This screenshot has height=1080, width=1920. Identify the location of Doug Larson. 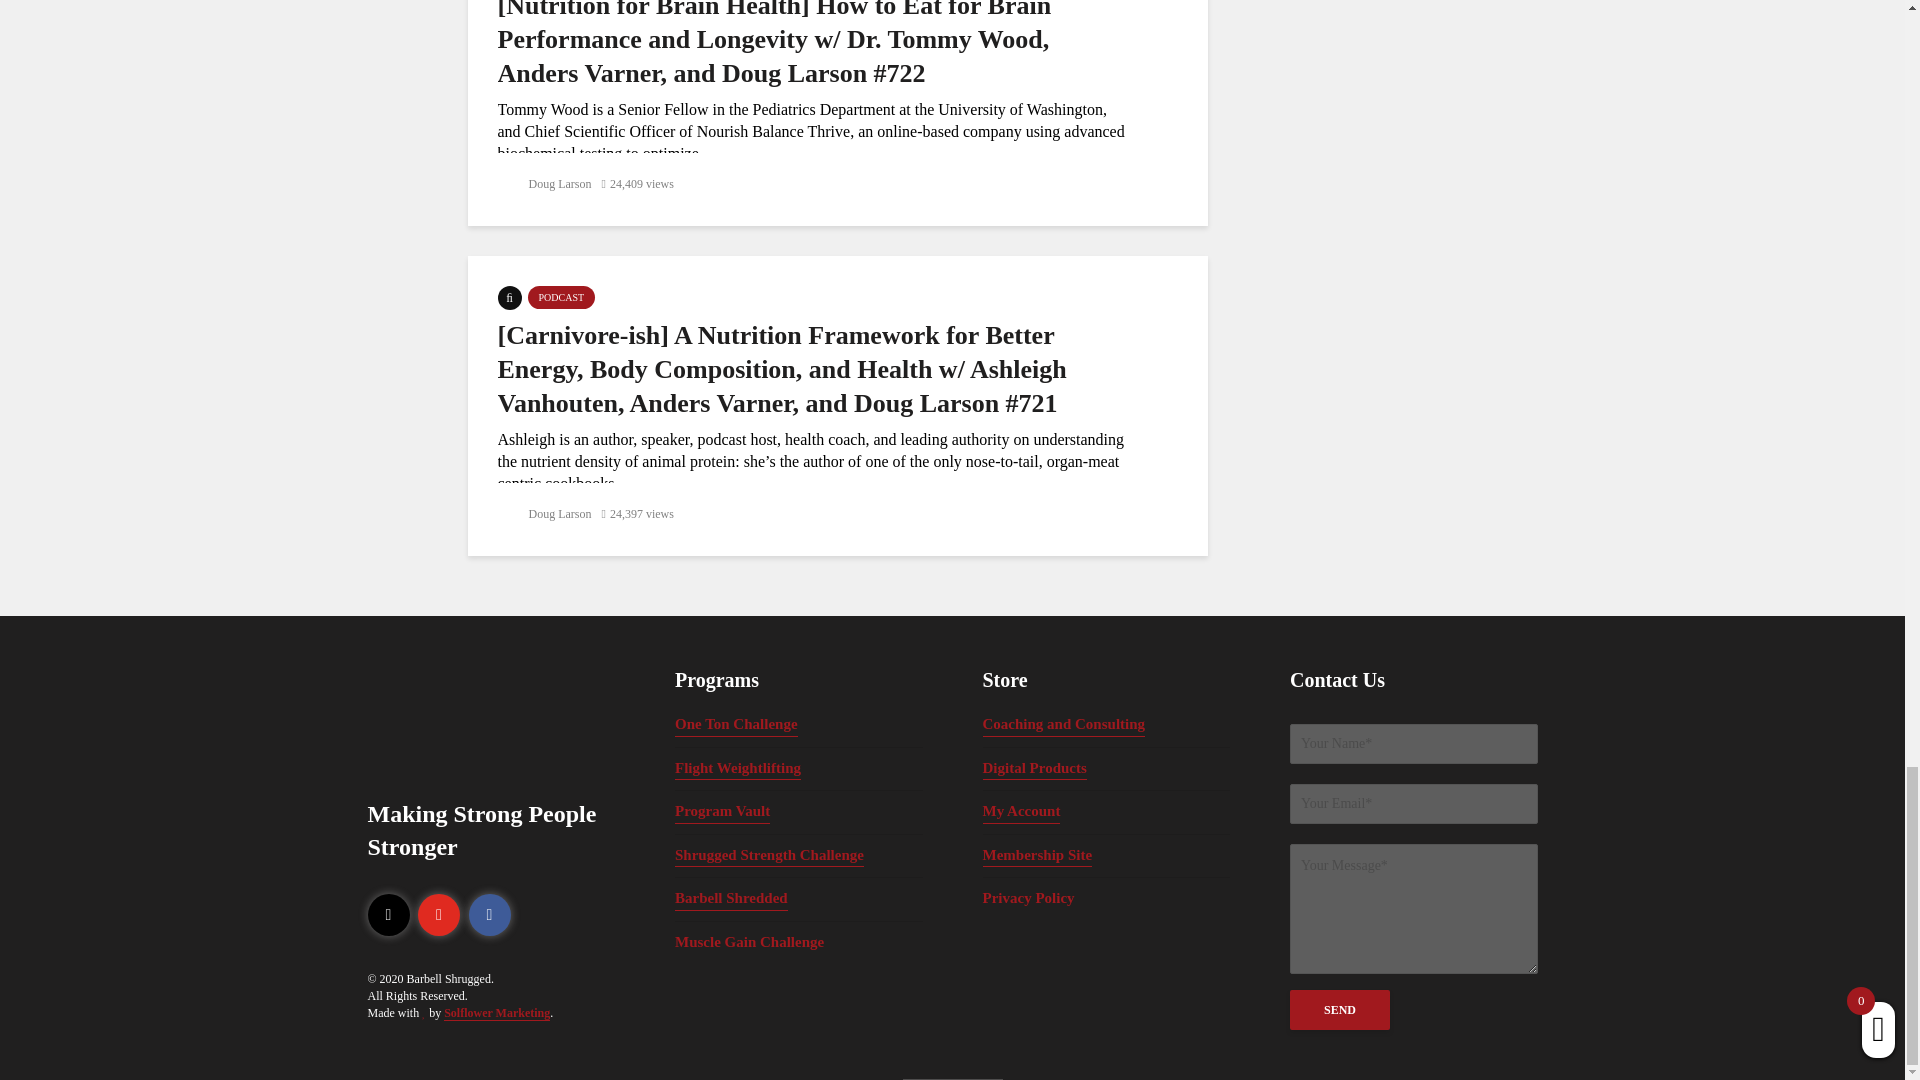
(544, 184).